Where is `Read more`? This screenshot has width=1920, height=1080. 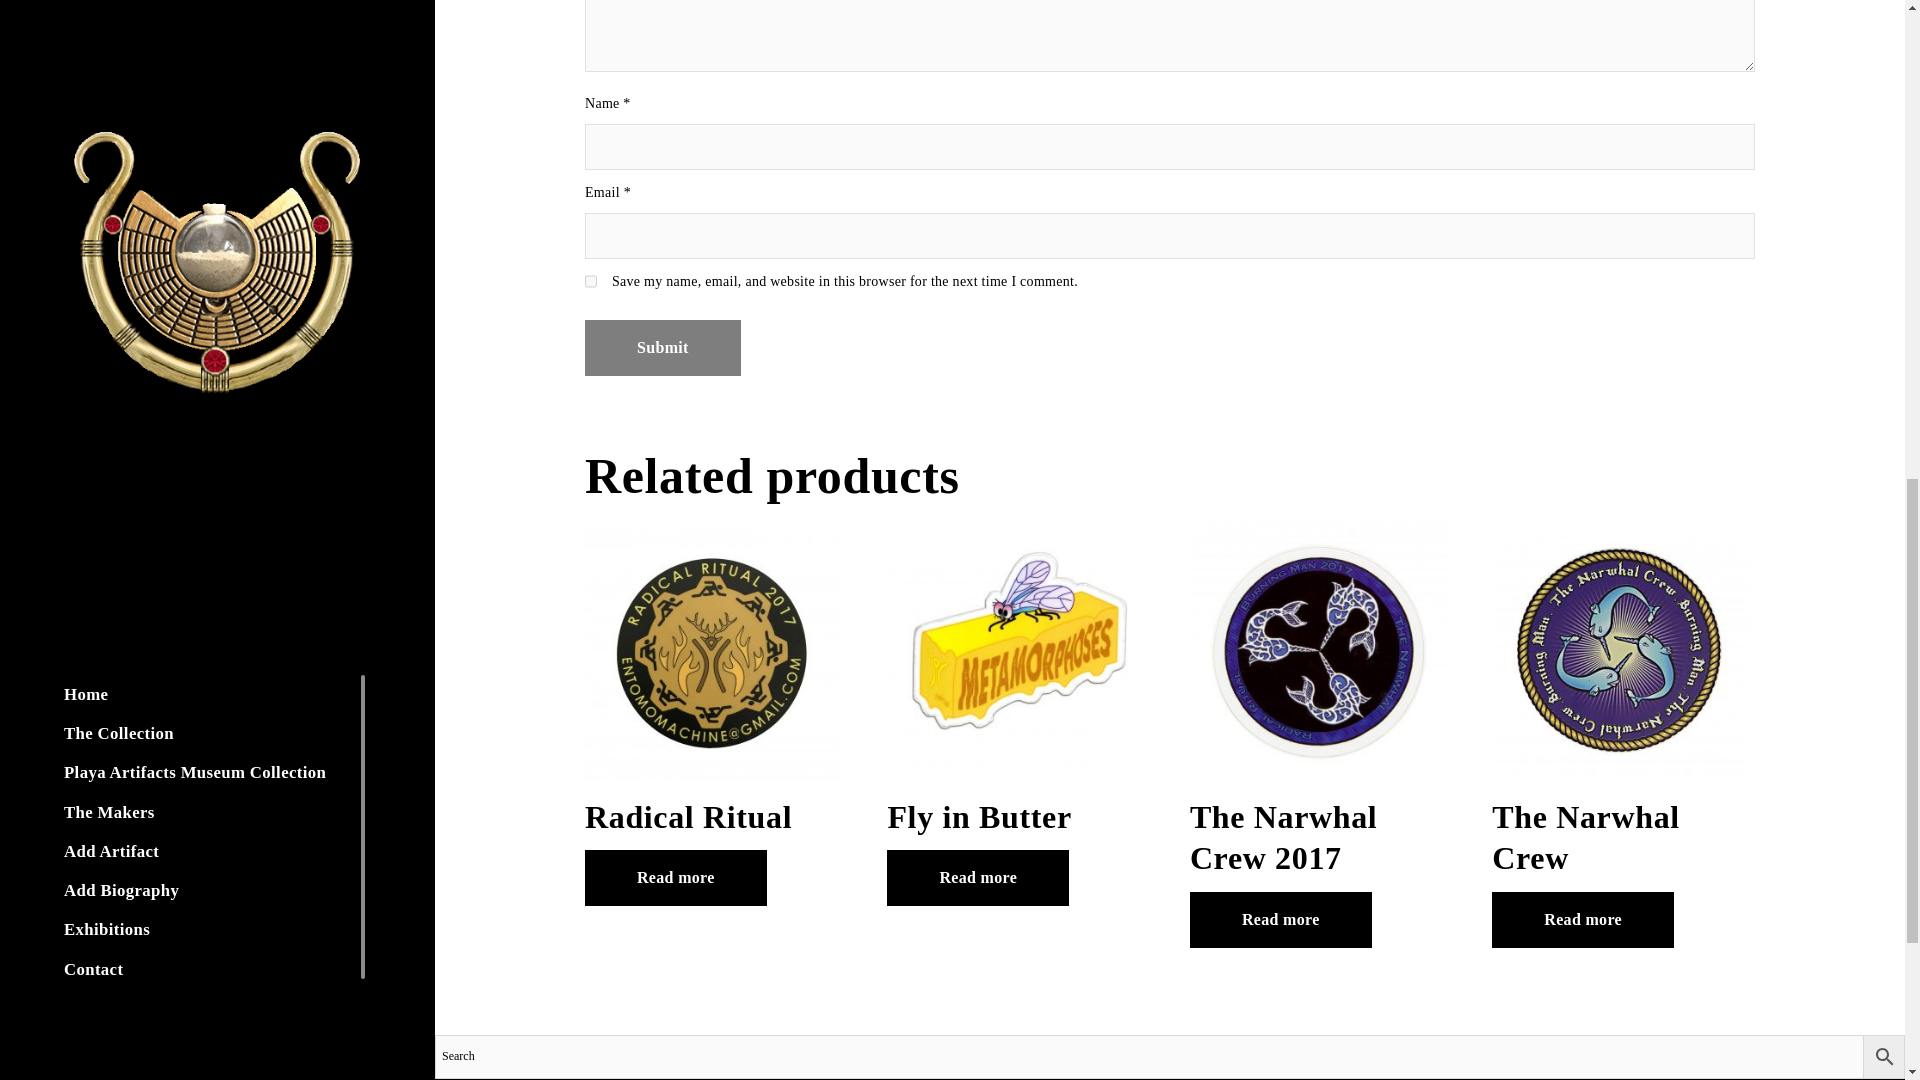
Read more is located at coordinates (1582, 920).